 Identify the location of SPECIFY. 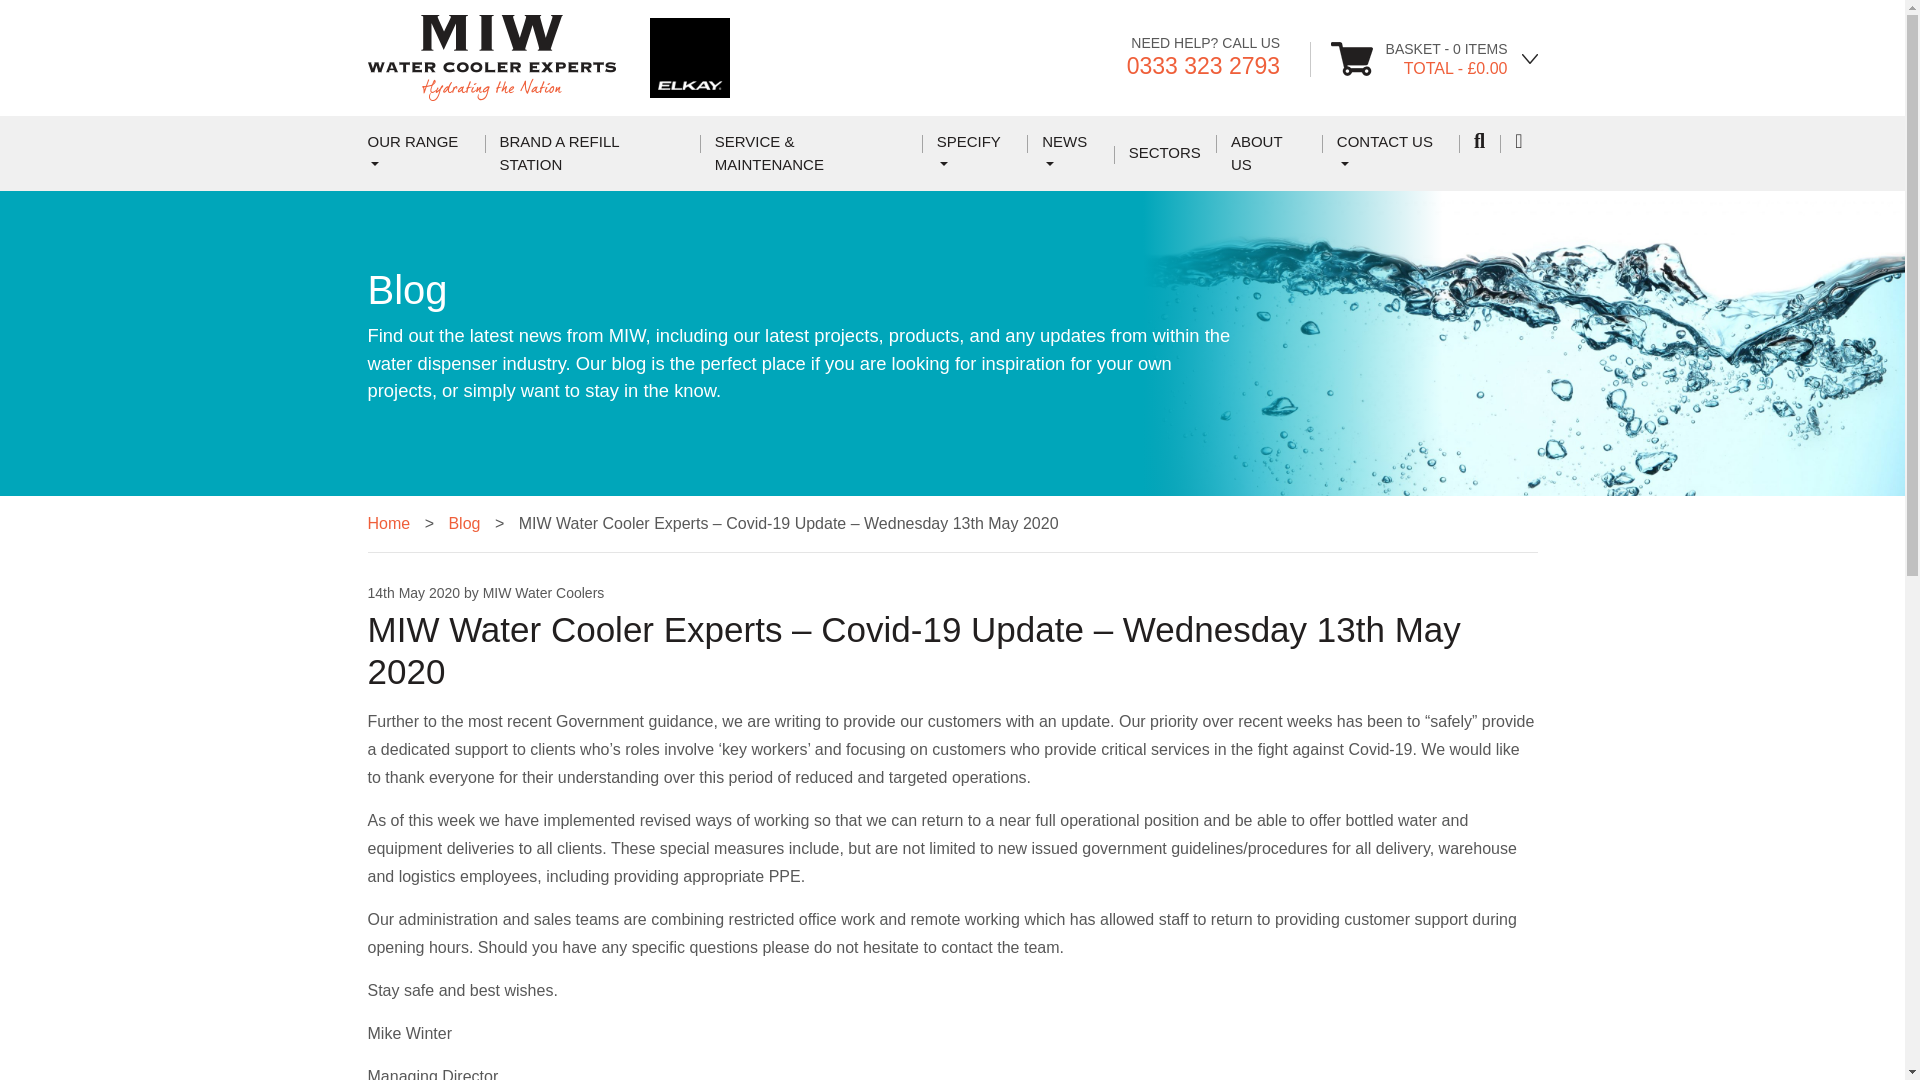
(974, 153).